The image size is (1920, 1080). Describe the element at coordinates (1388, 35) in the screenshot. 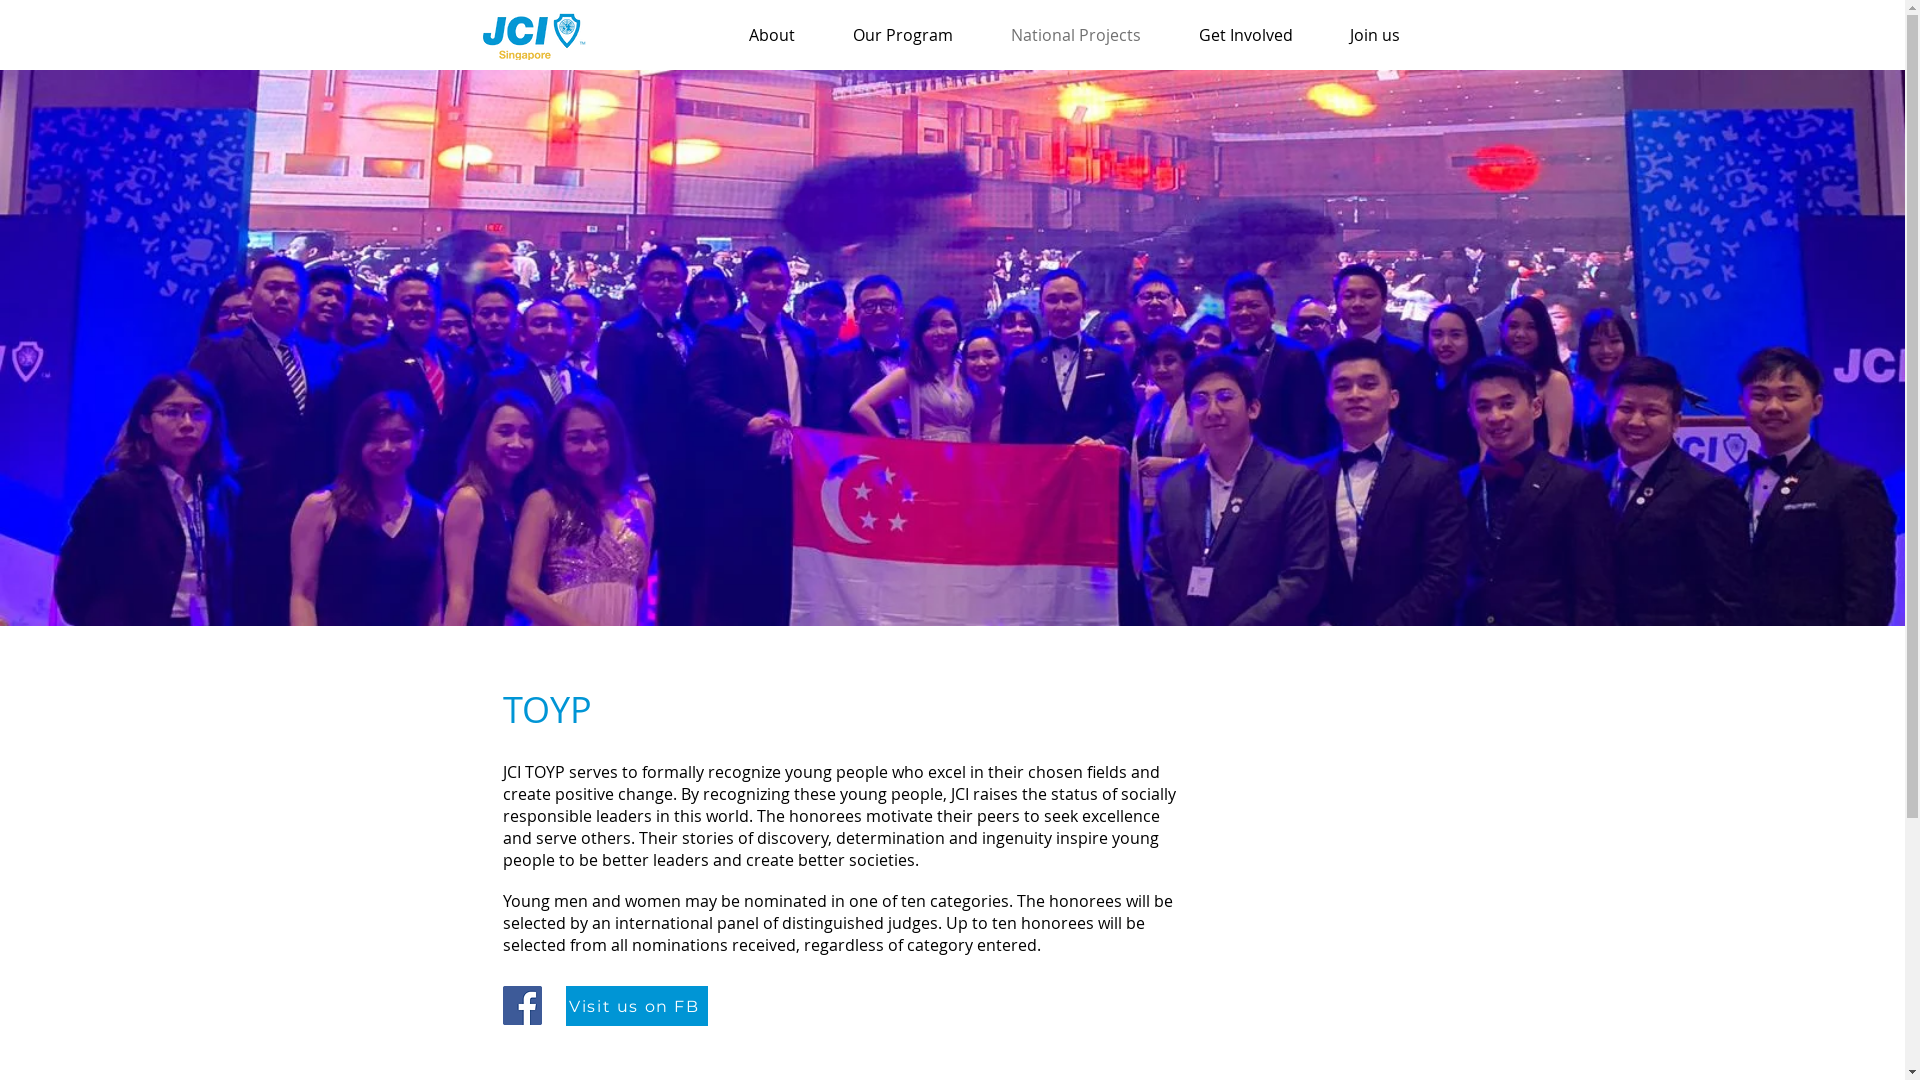

I see `Join us` at that location.